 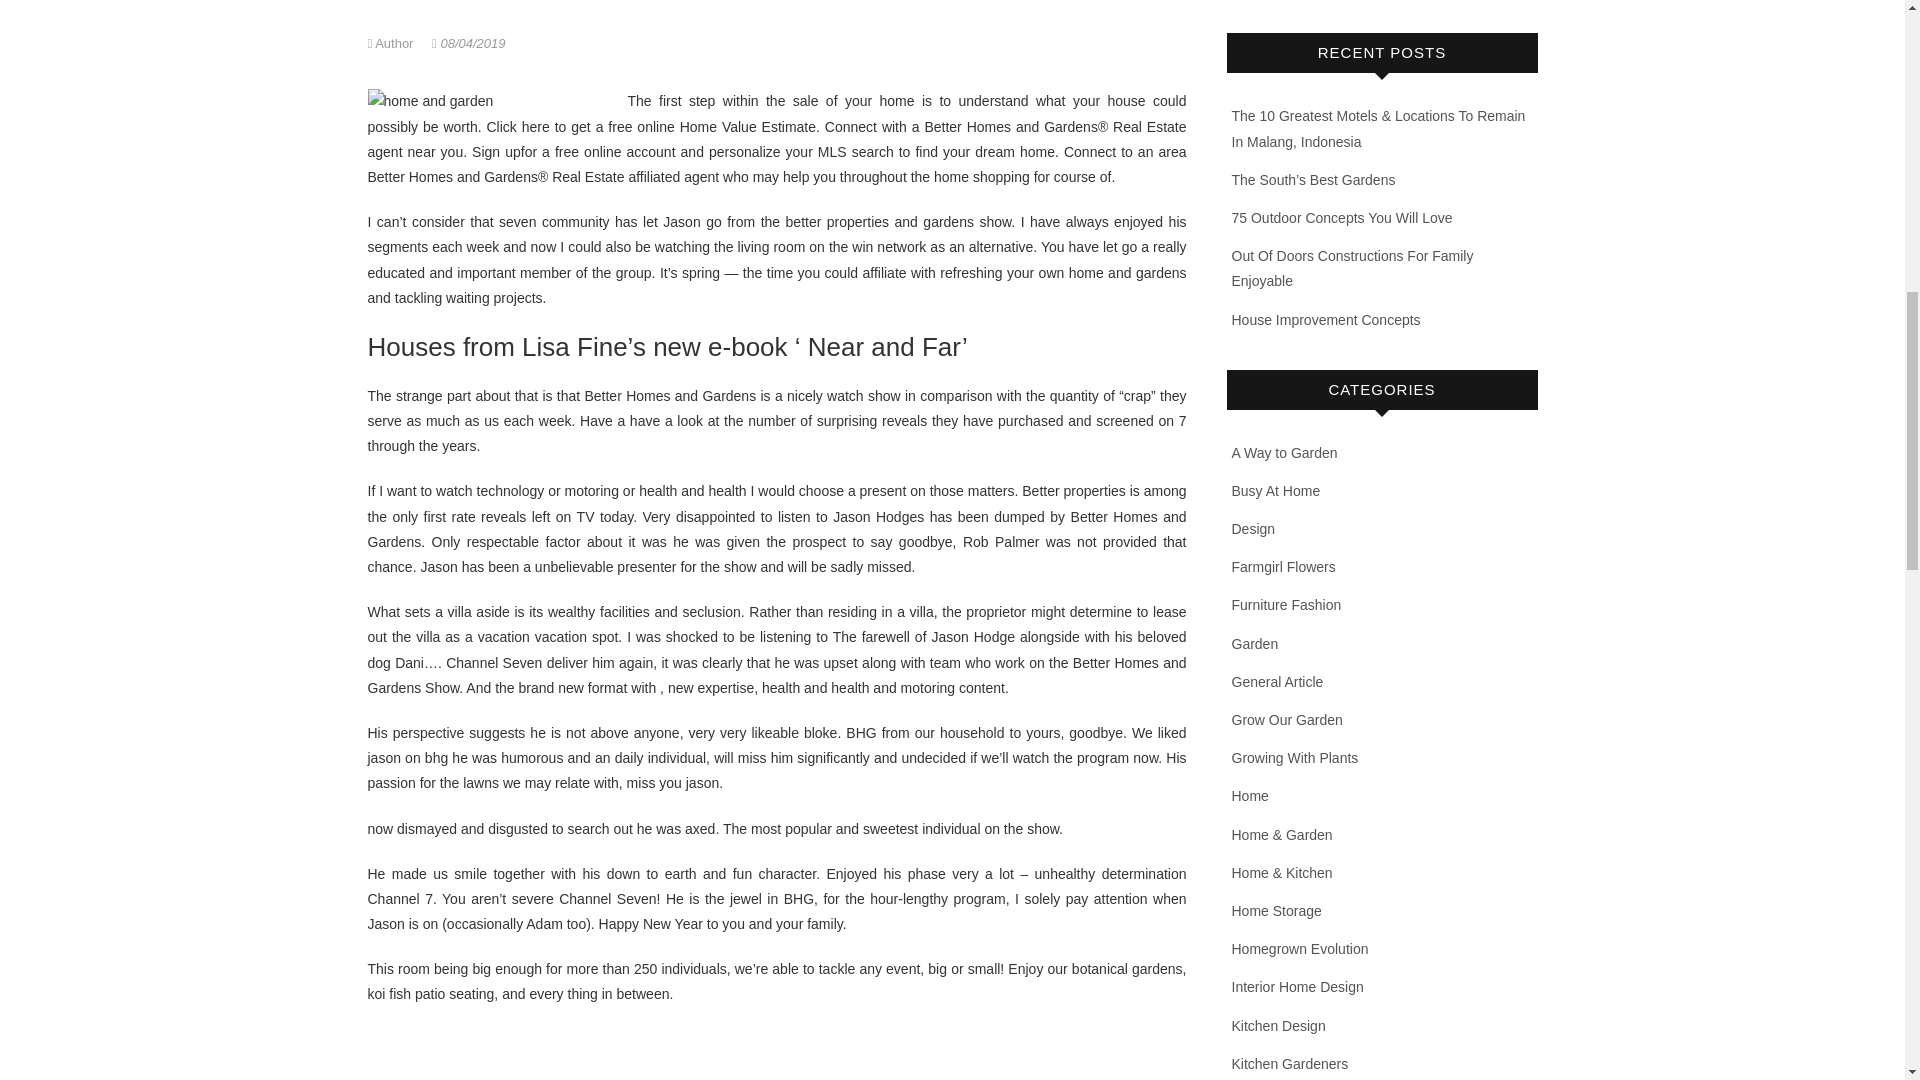 What do you see at coordinates (468, 42) in the screenshot?
I see `13:37` at bounding box center [468, 42].